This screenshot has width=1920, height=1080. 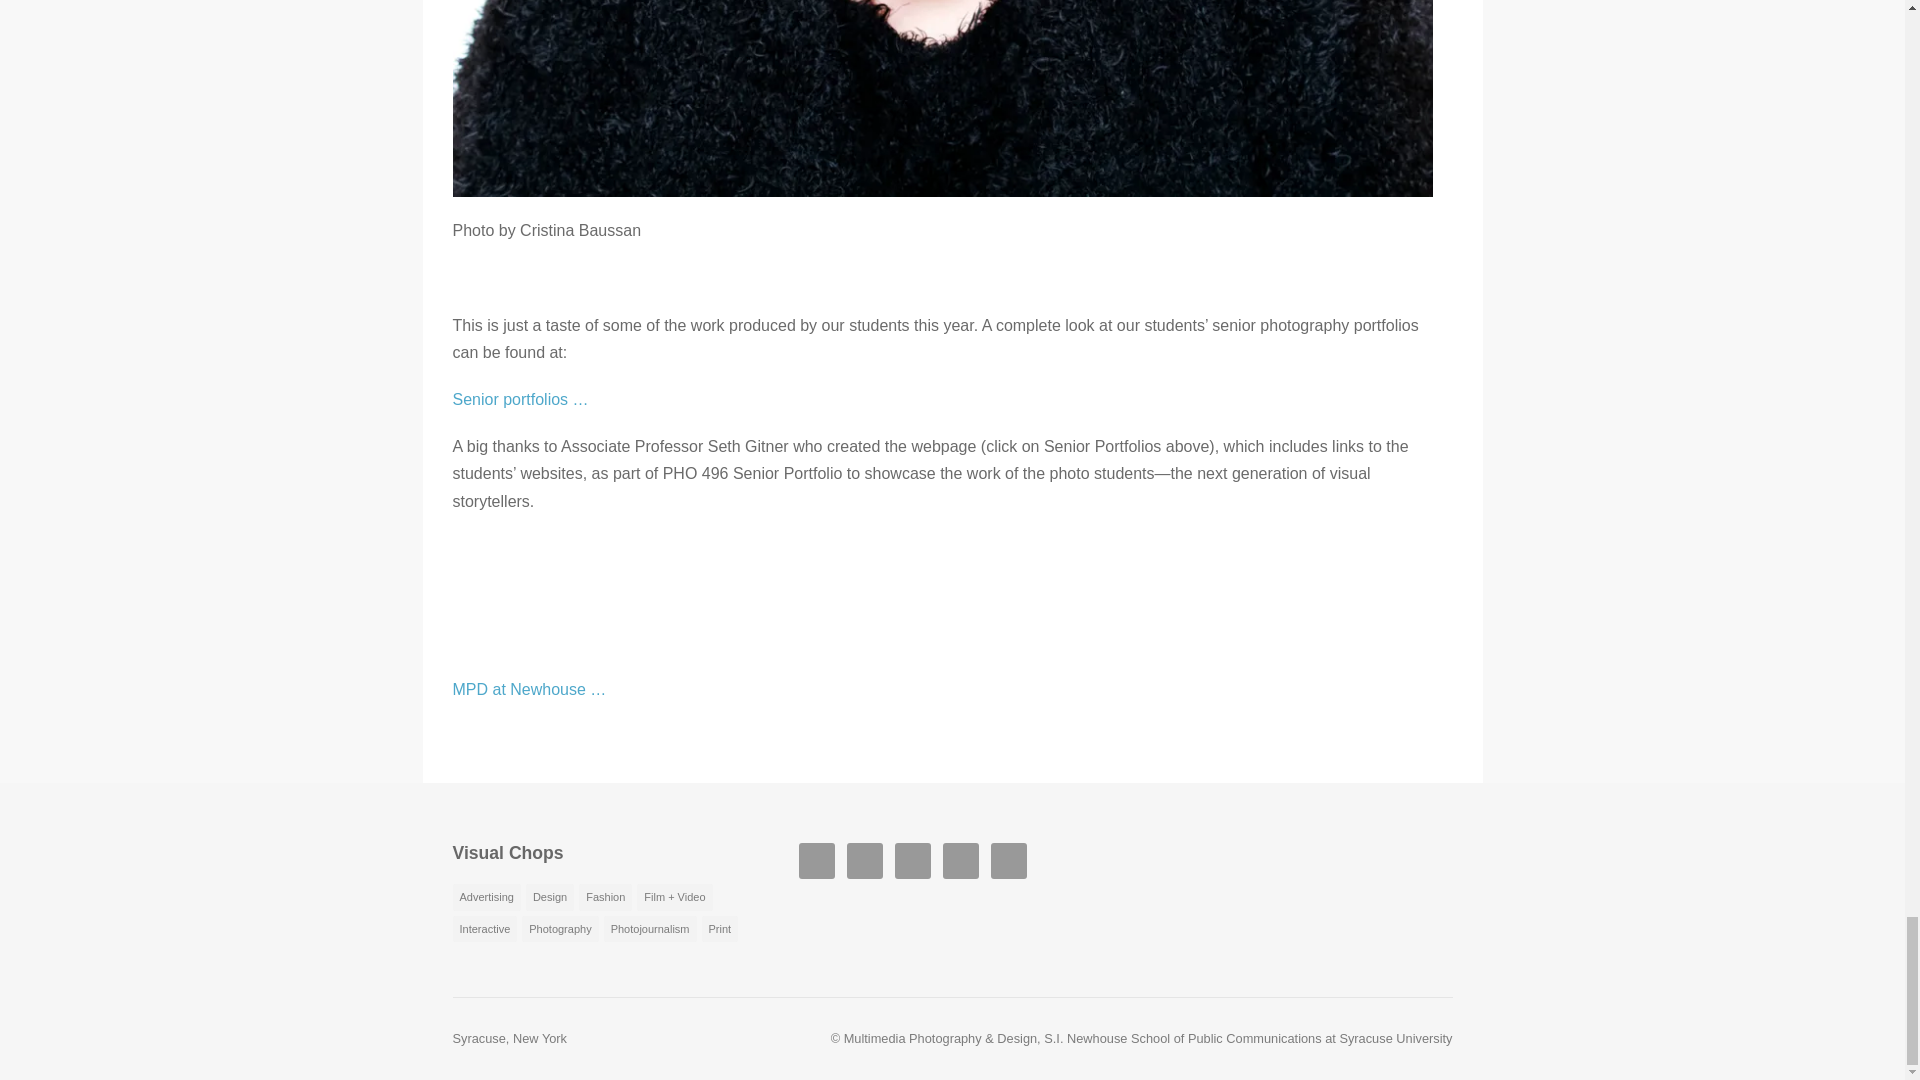 I want to click on Advertising, so click(x=486, y=898).